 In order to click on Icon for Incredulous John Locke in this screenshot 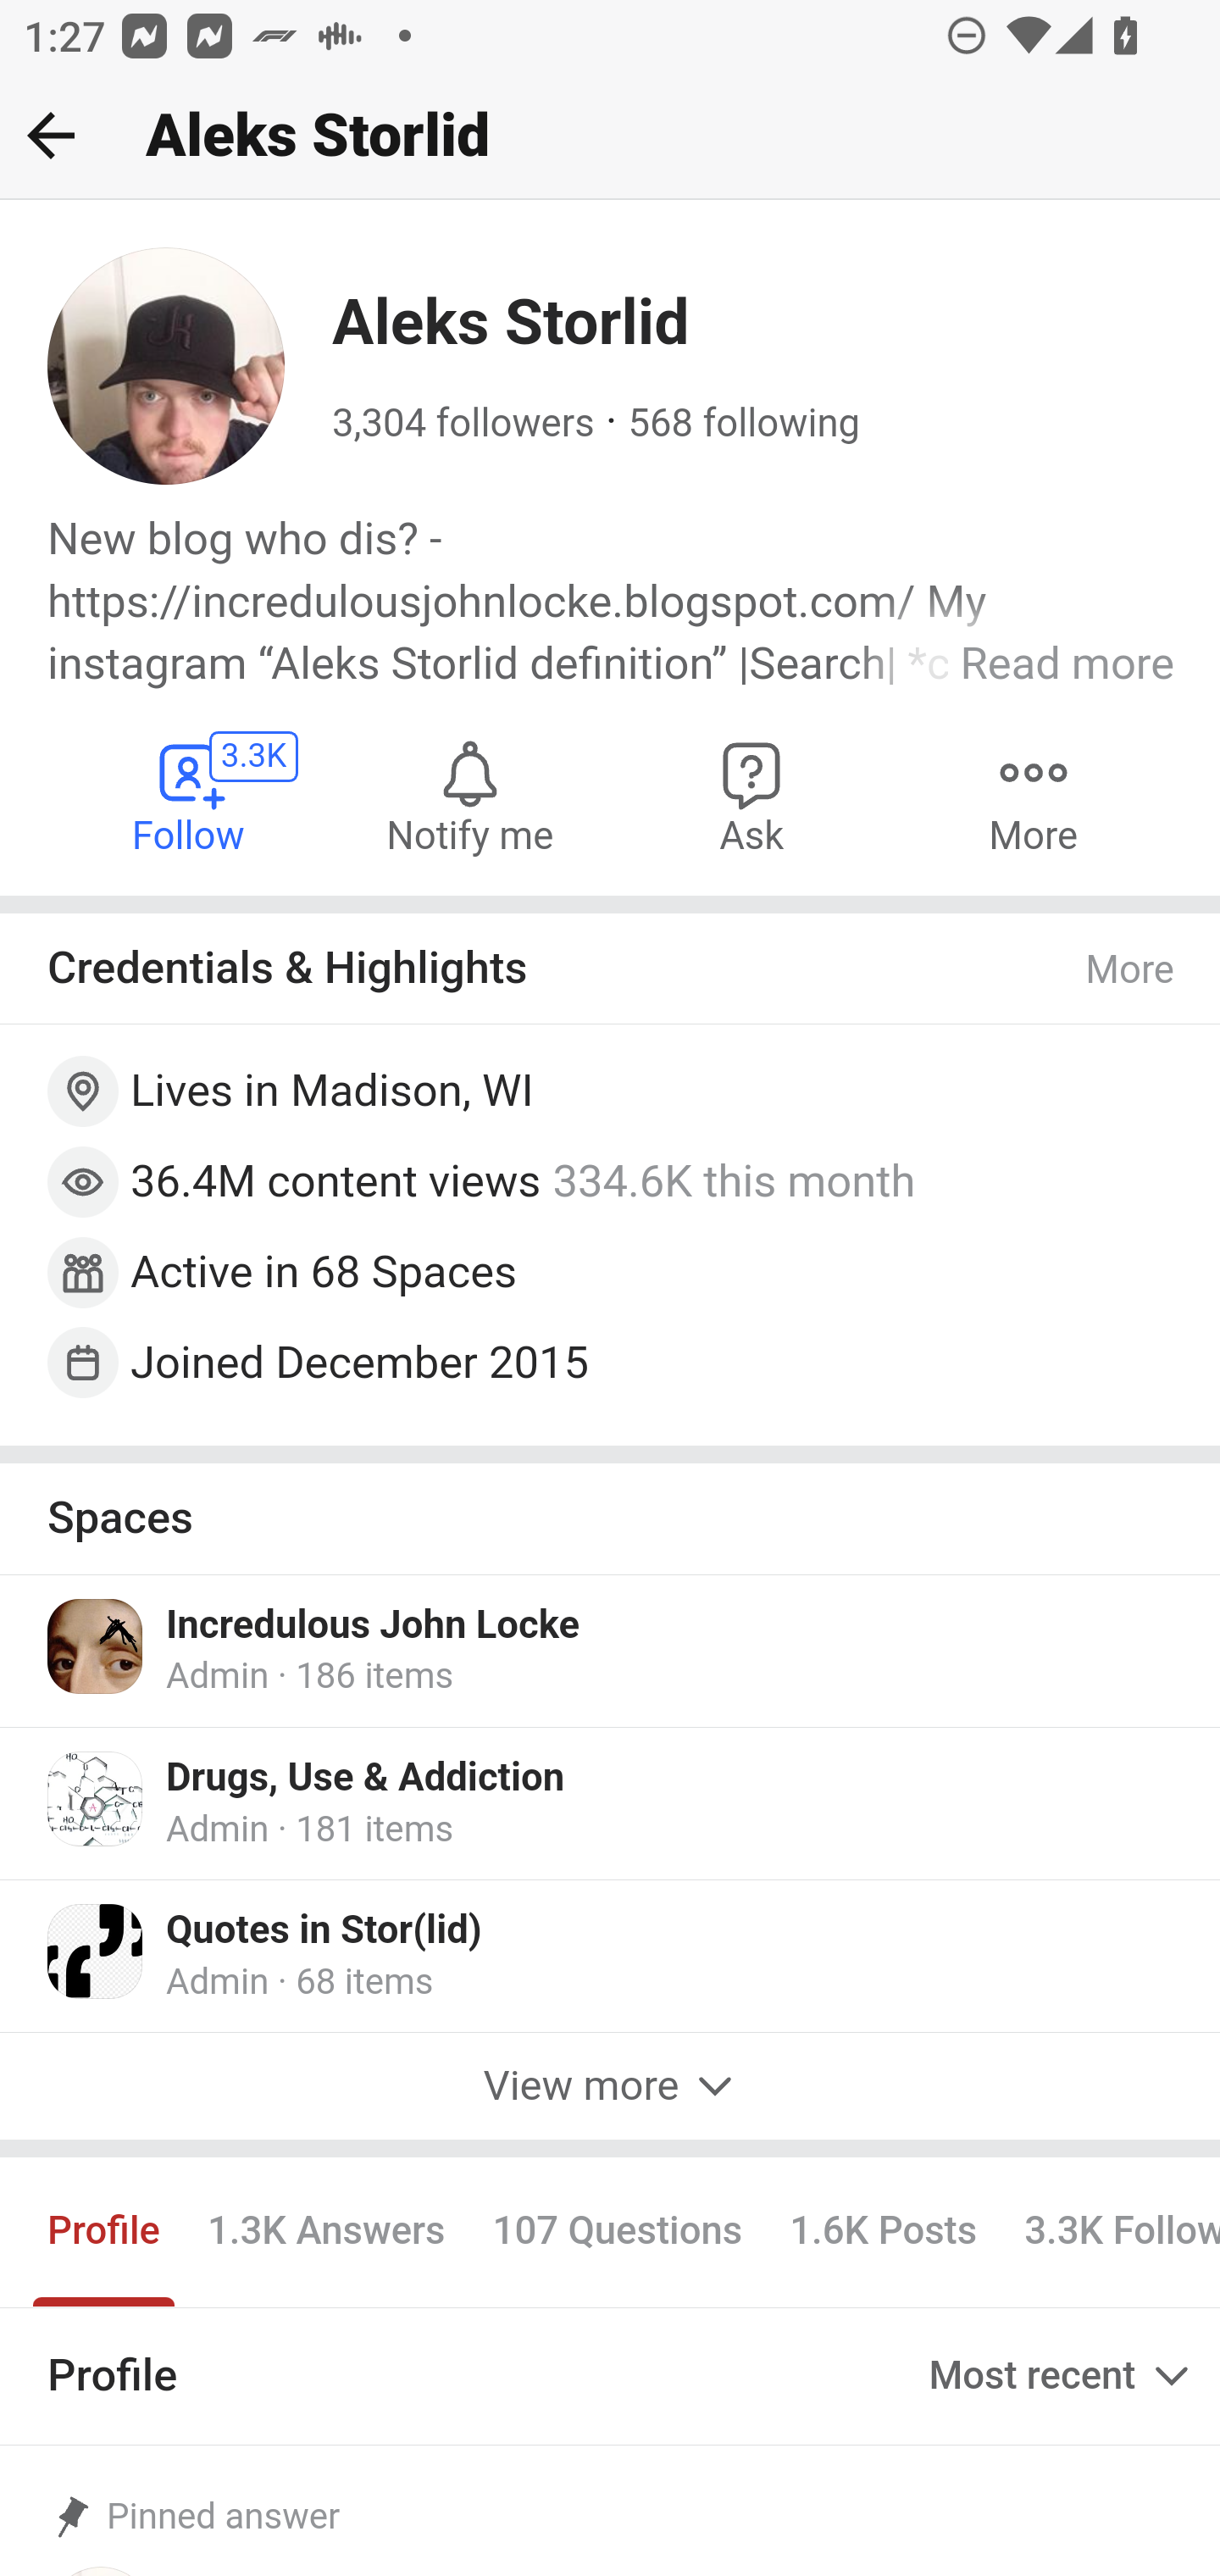, I will do `click(97, 1646)`.